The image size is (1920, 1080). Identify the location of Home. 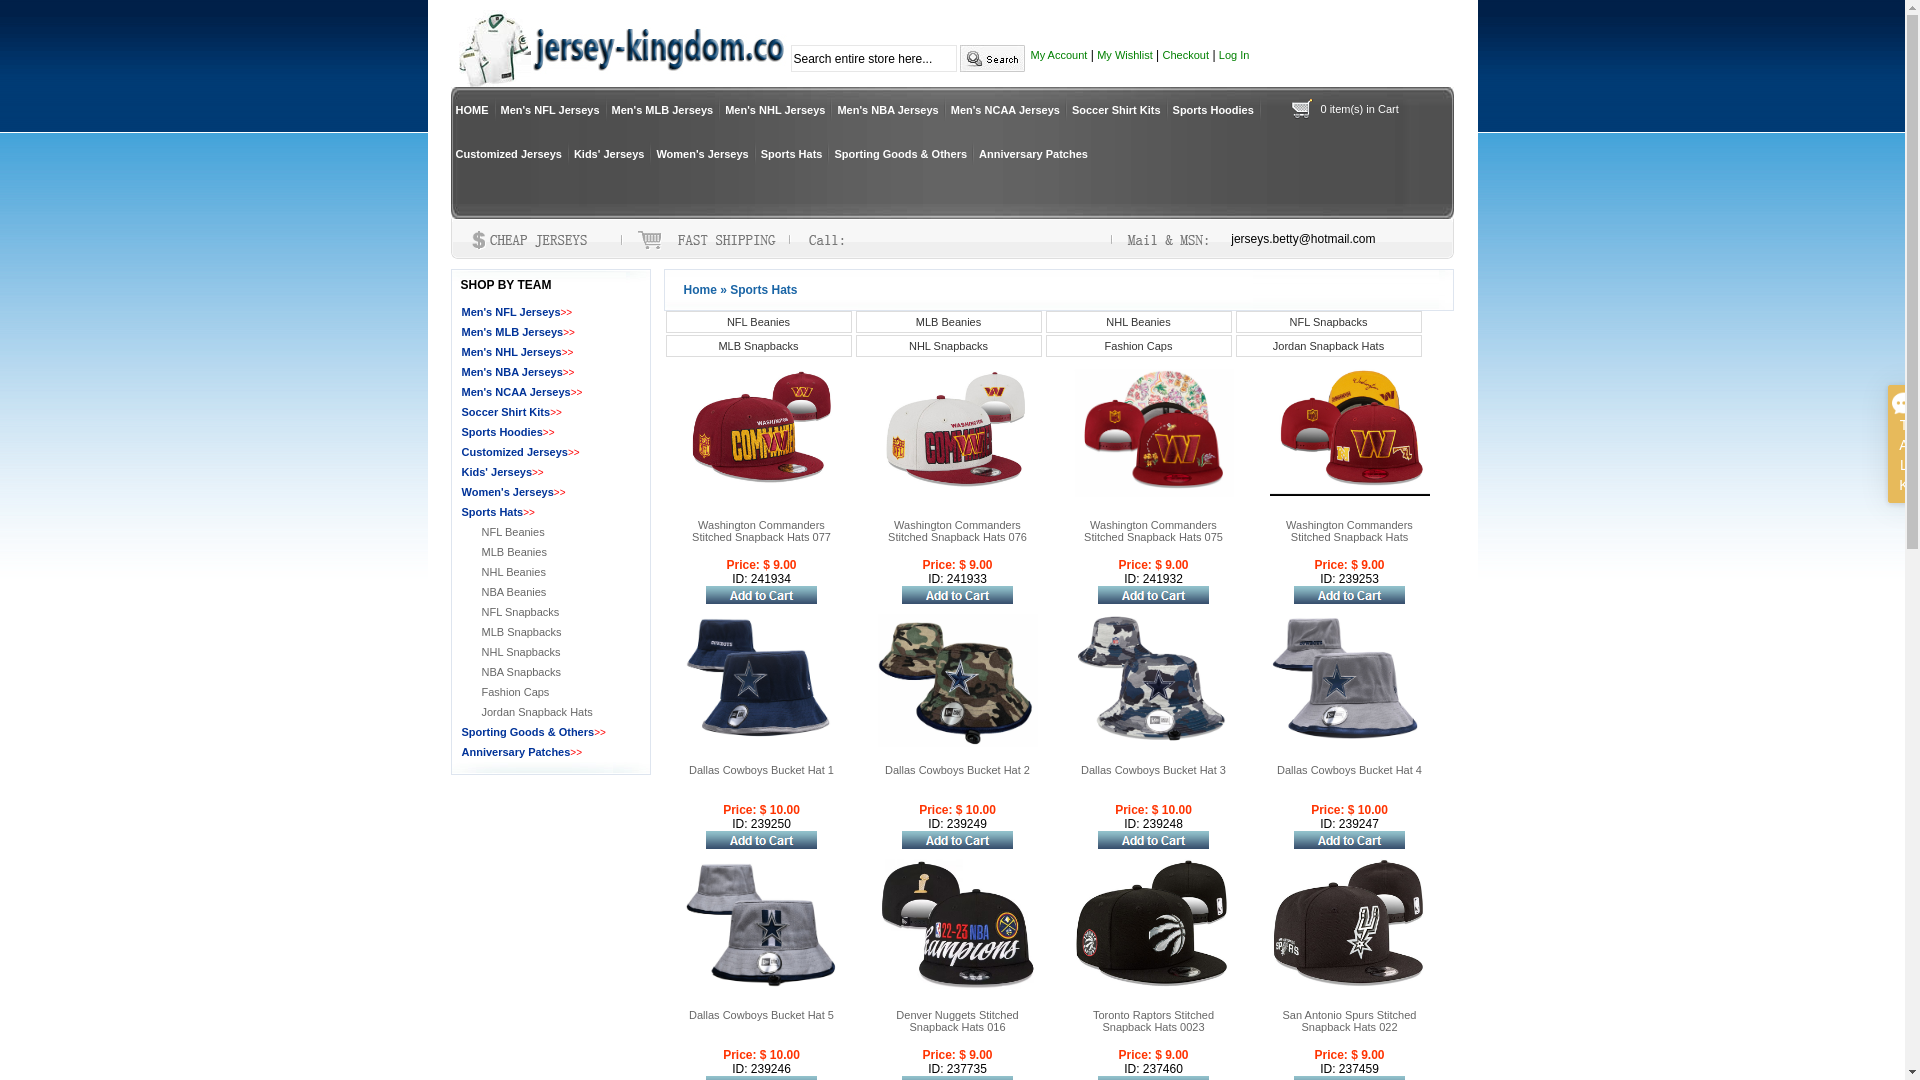
(700, 290).